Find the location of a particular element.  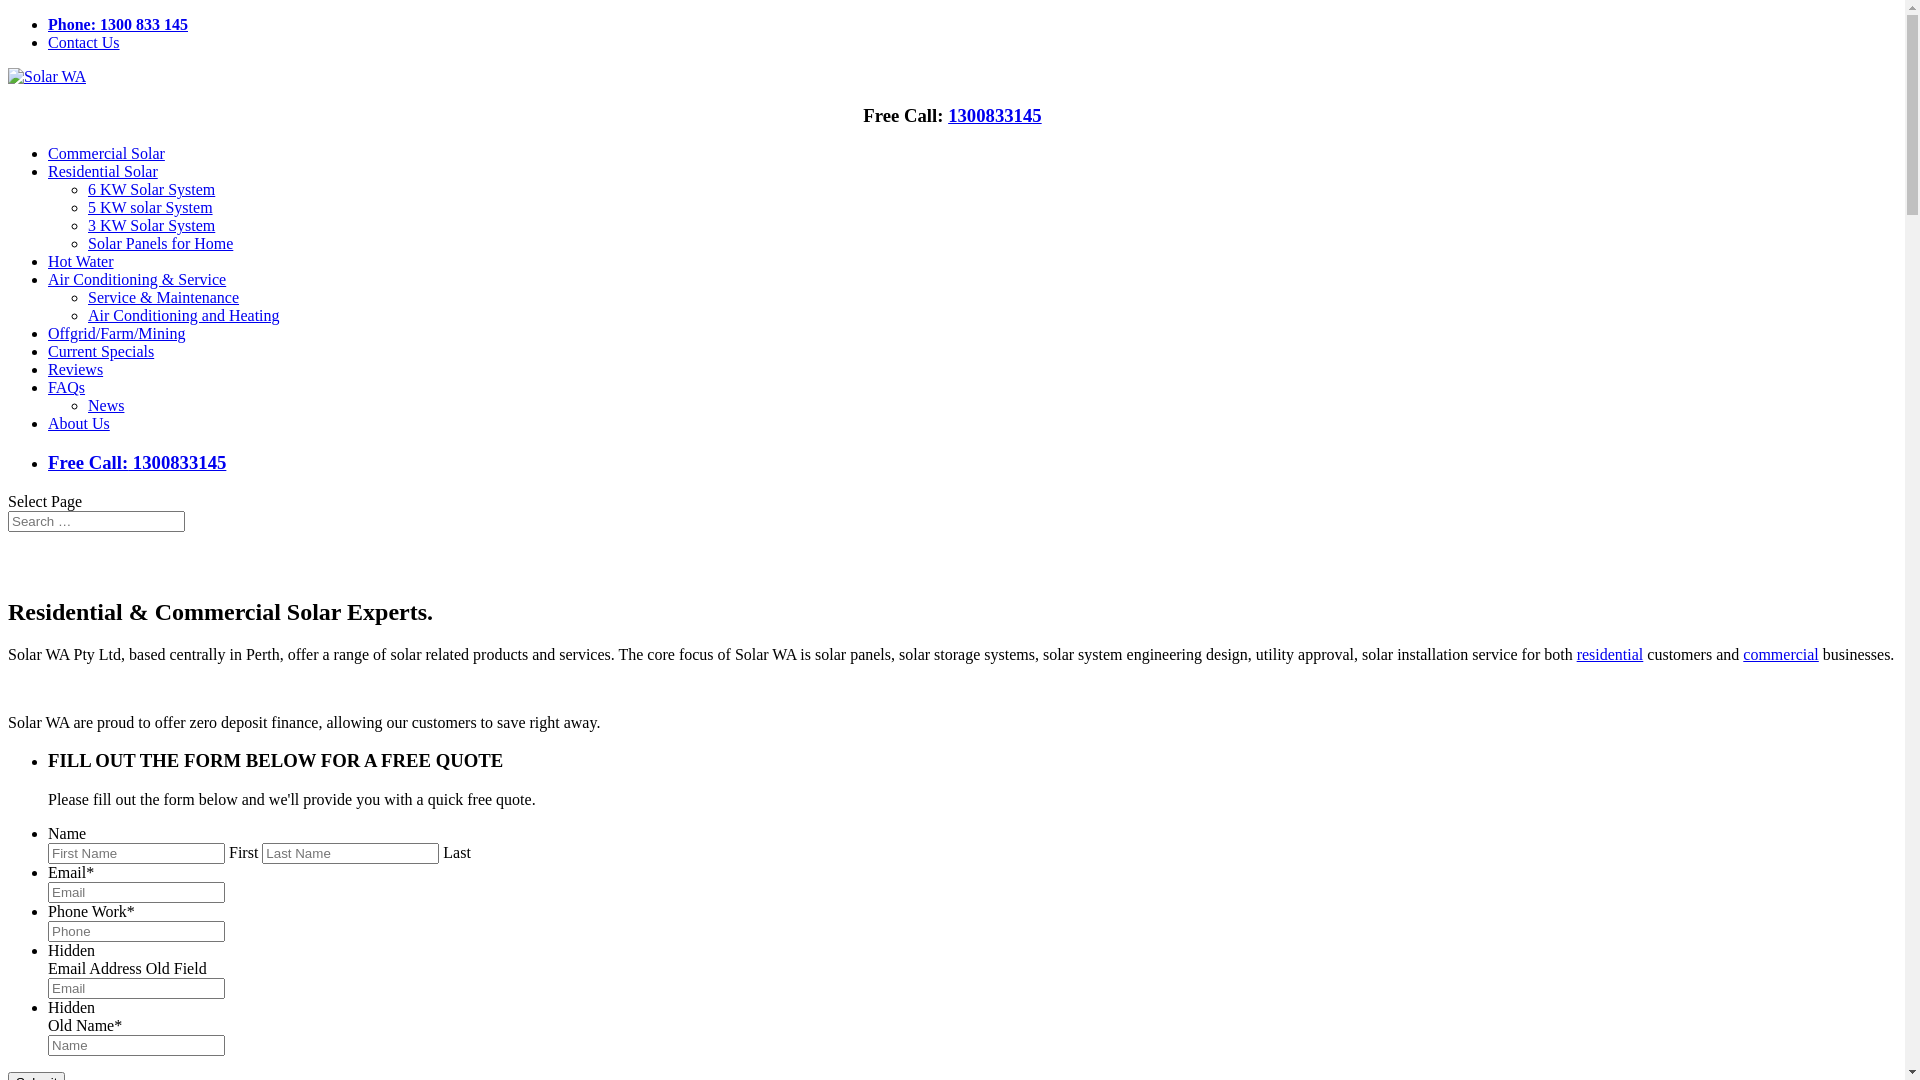

6 KW Solar System is located at coordinates (152, 190).